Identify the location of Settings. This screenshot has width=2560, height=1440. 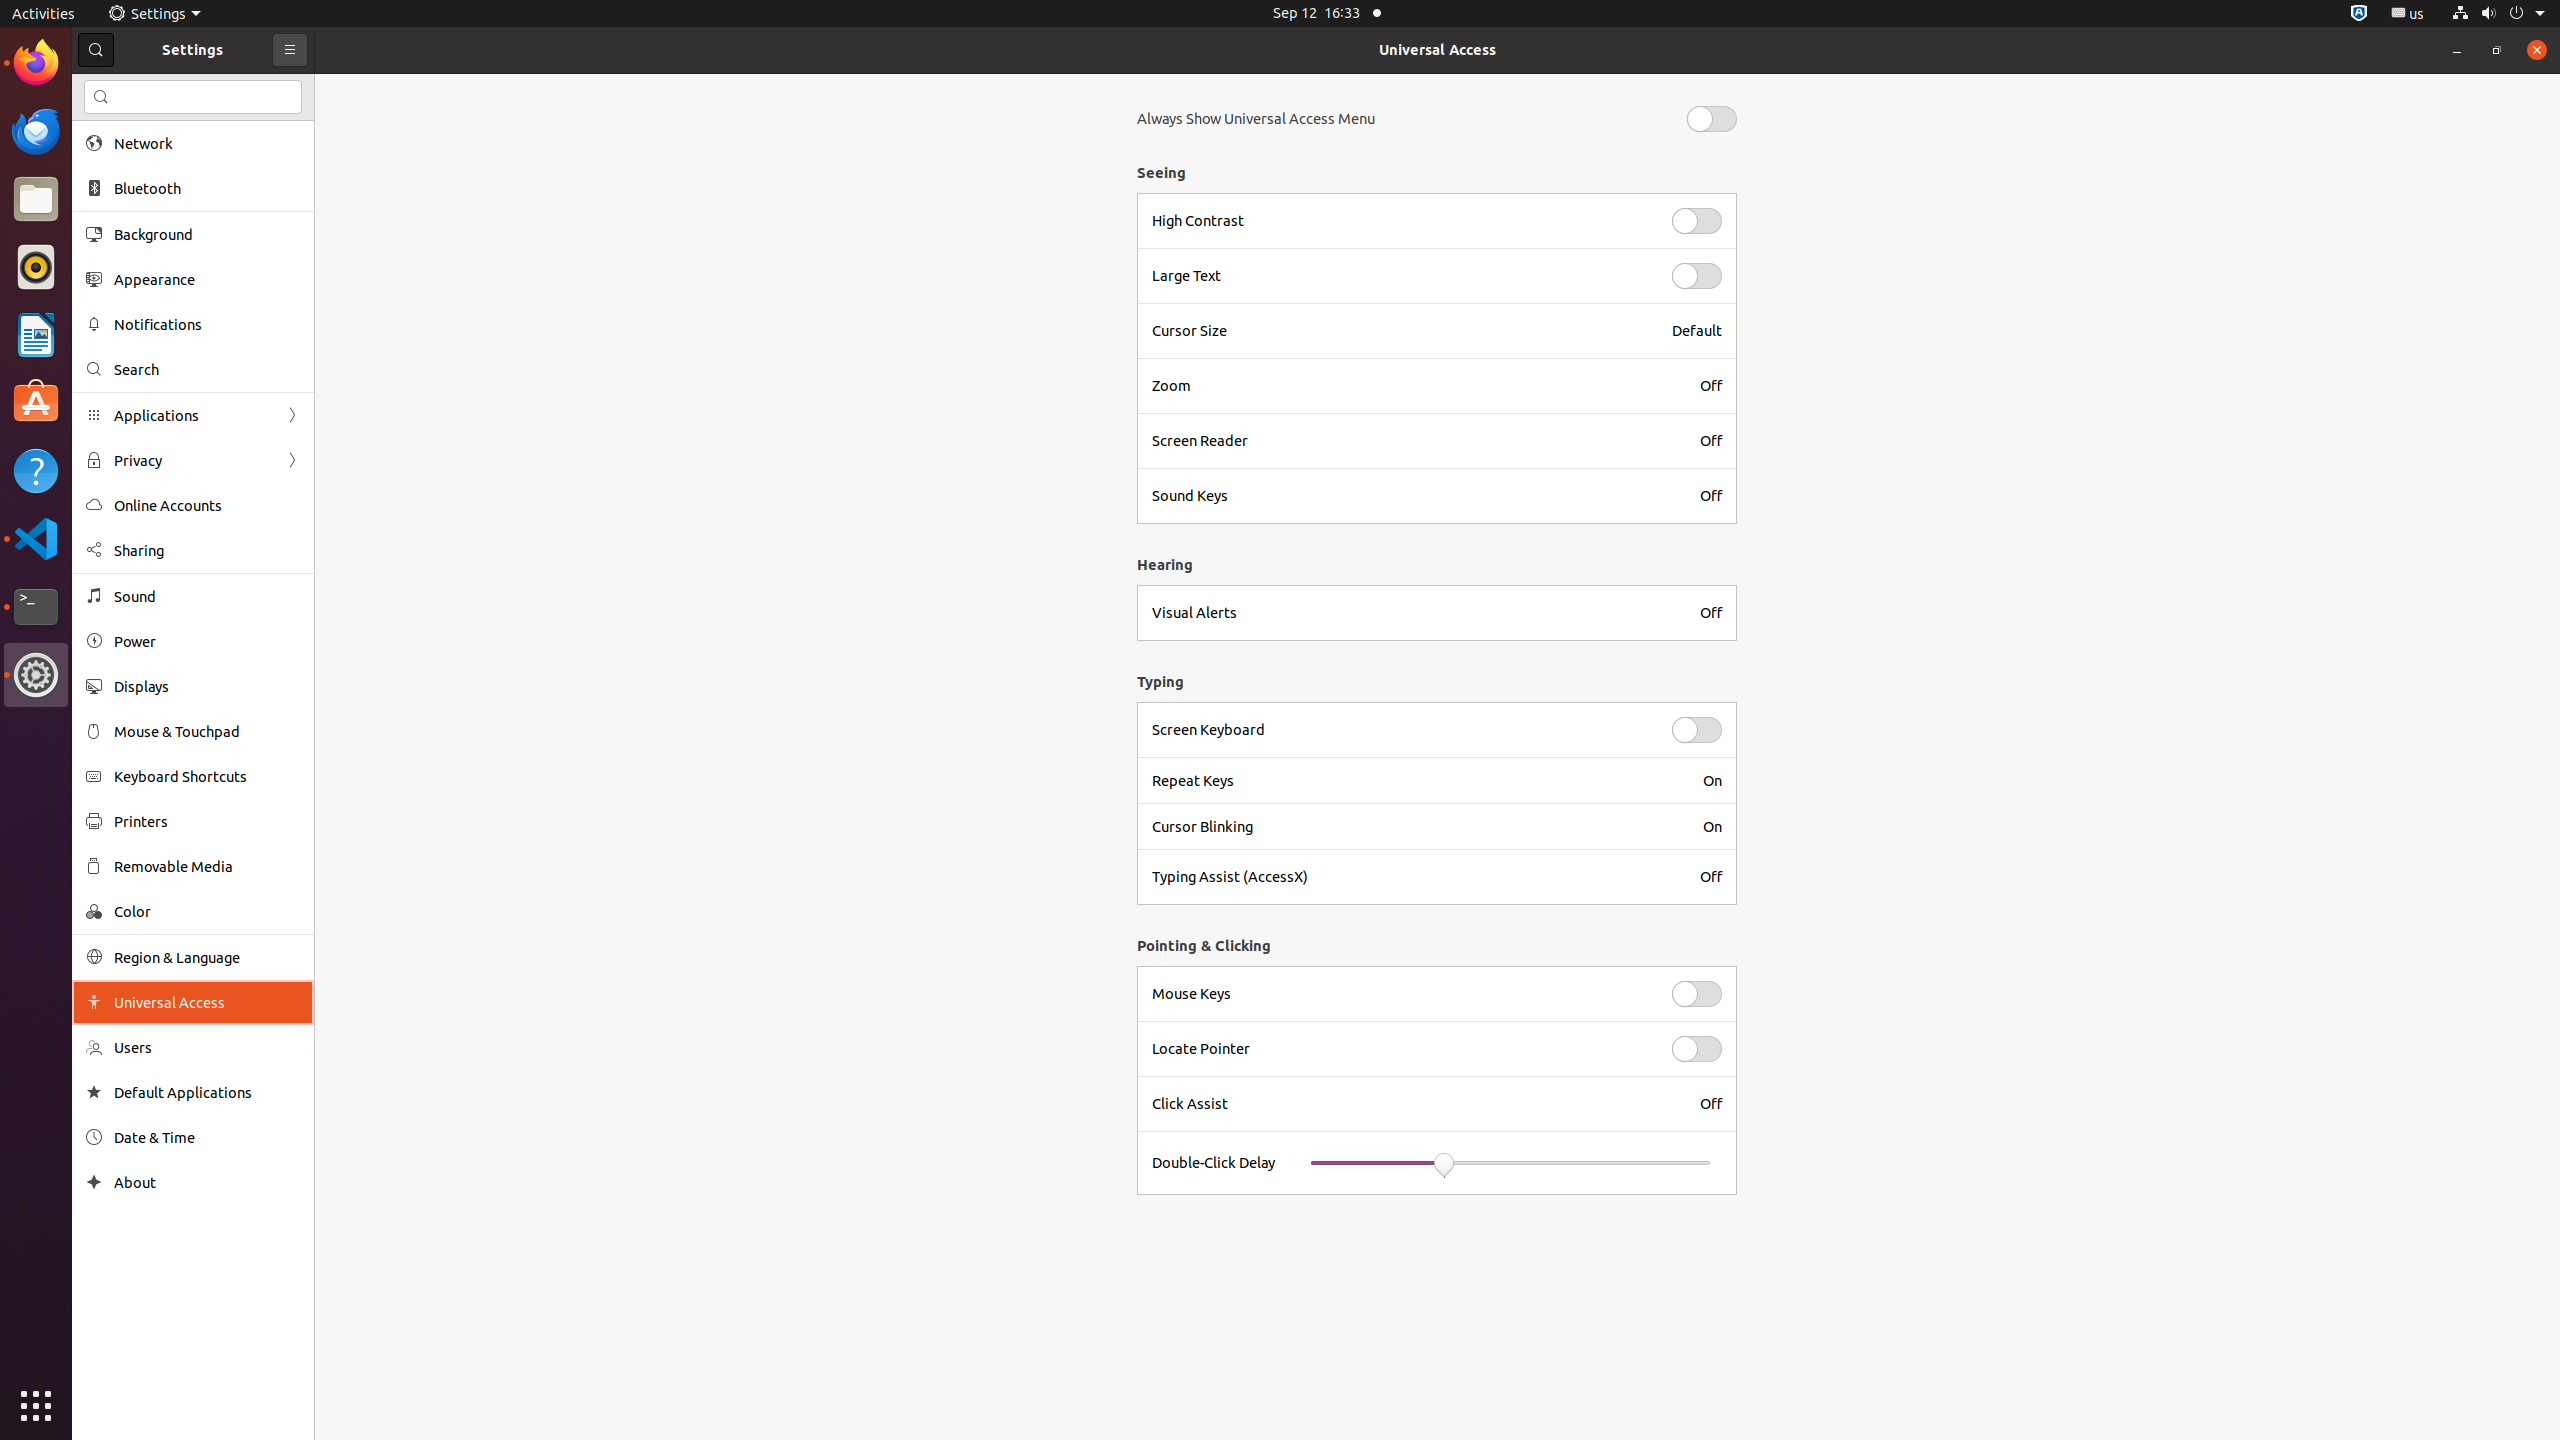
(154, 14).